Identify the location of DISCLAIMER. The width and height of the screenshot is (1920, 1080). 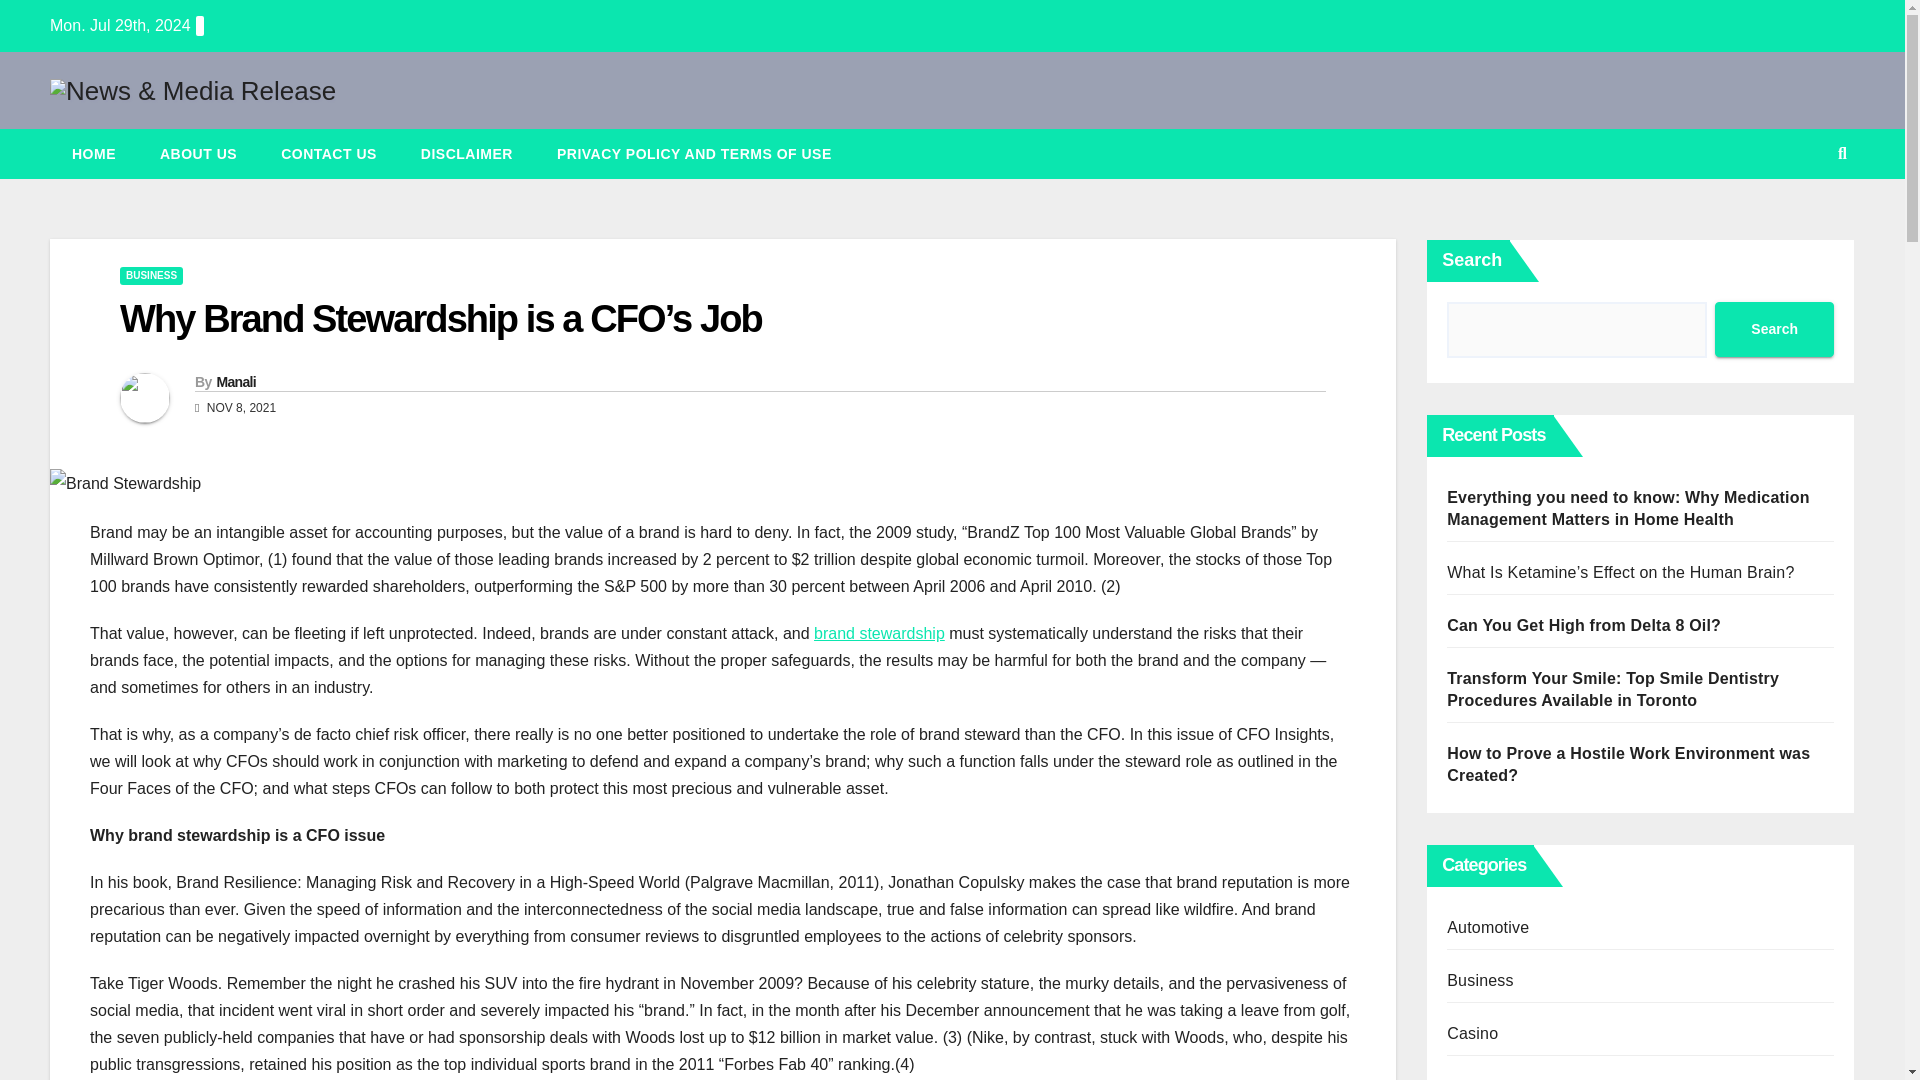
(467, 154).